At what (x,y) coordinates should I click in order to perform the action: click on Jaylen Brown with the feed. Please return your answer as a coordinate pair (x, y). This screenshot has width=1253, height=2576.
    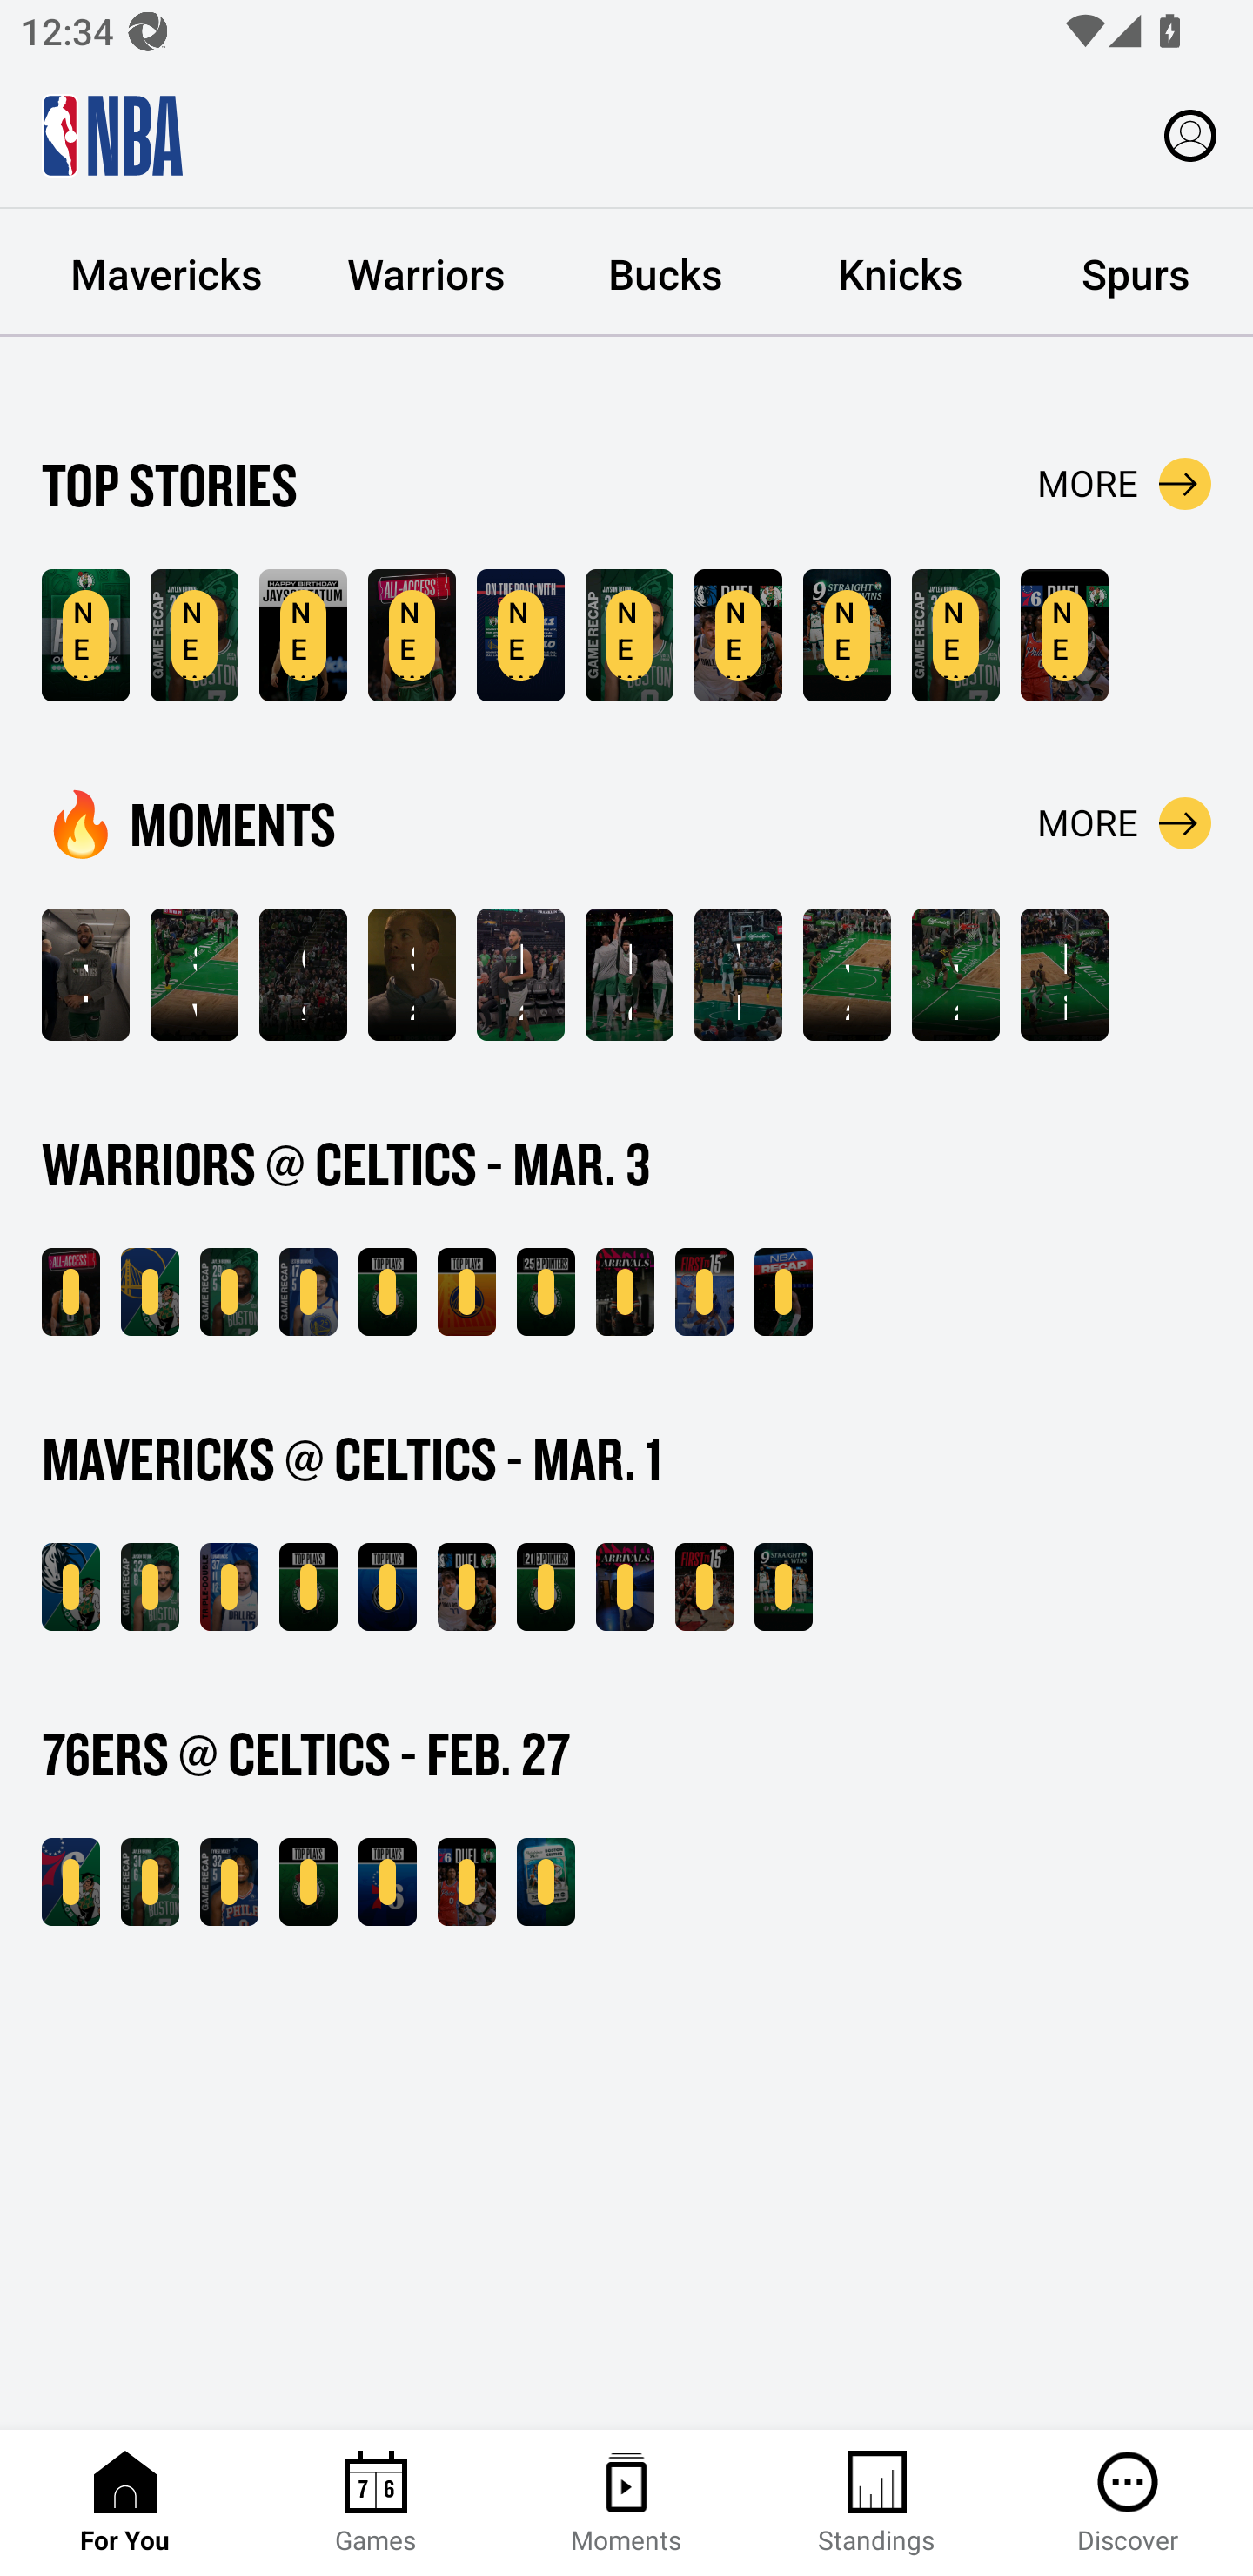
    Looking at the image, I should click on (847, 975).